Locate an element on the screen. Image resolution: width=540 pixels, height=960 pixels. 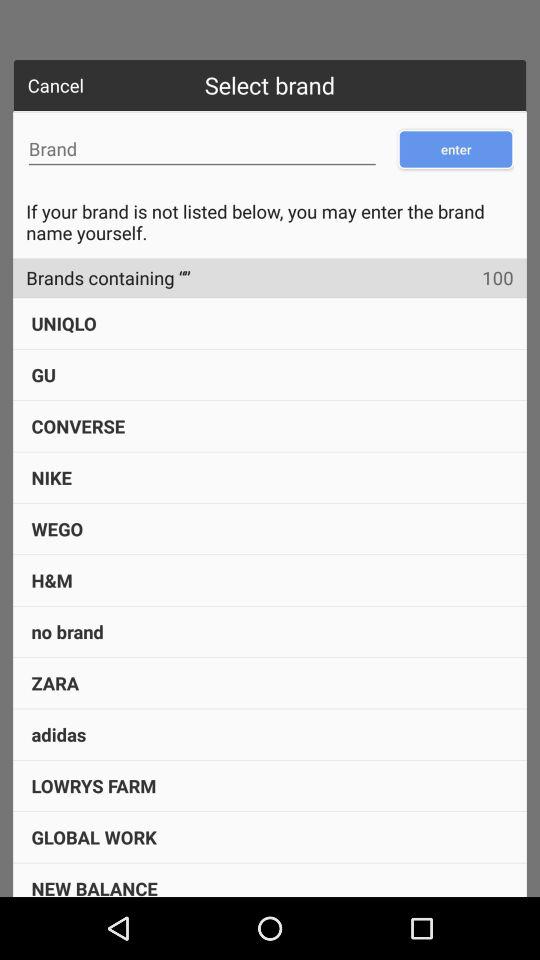
turn off icon below the uniqlo icon is located at coordinates (43, 374).